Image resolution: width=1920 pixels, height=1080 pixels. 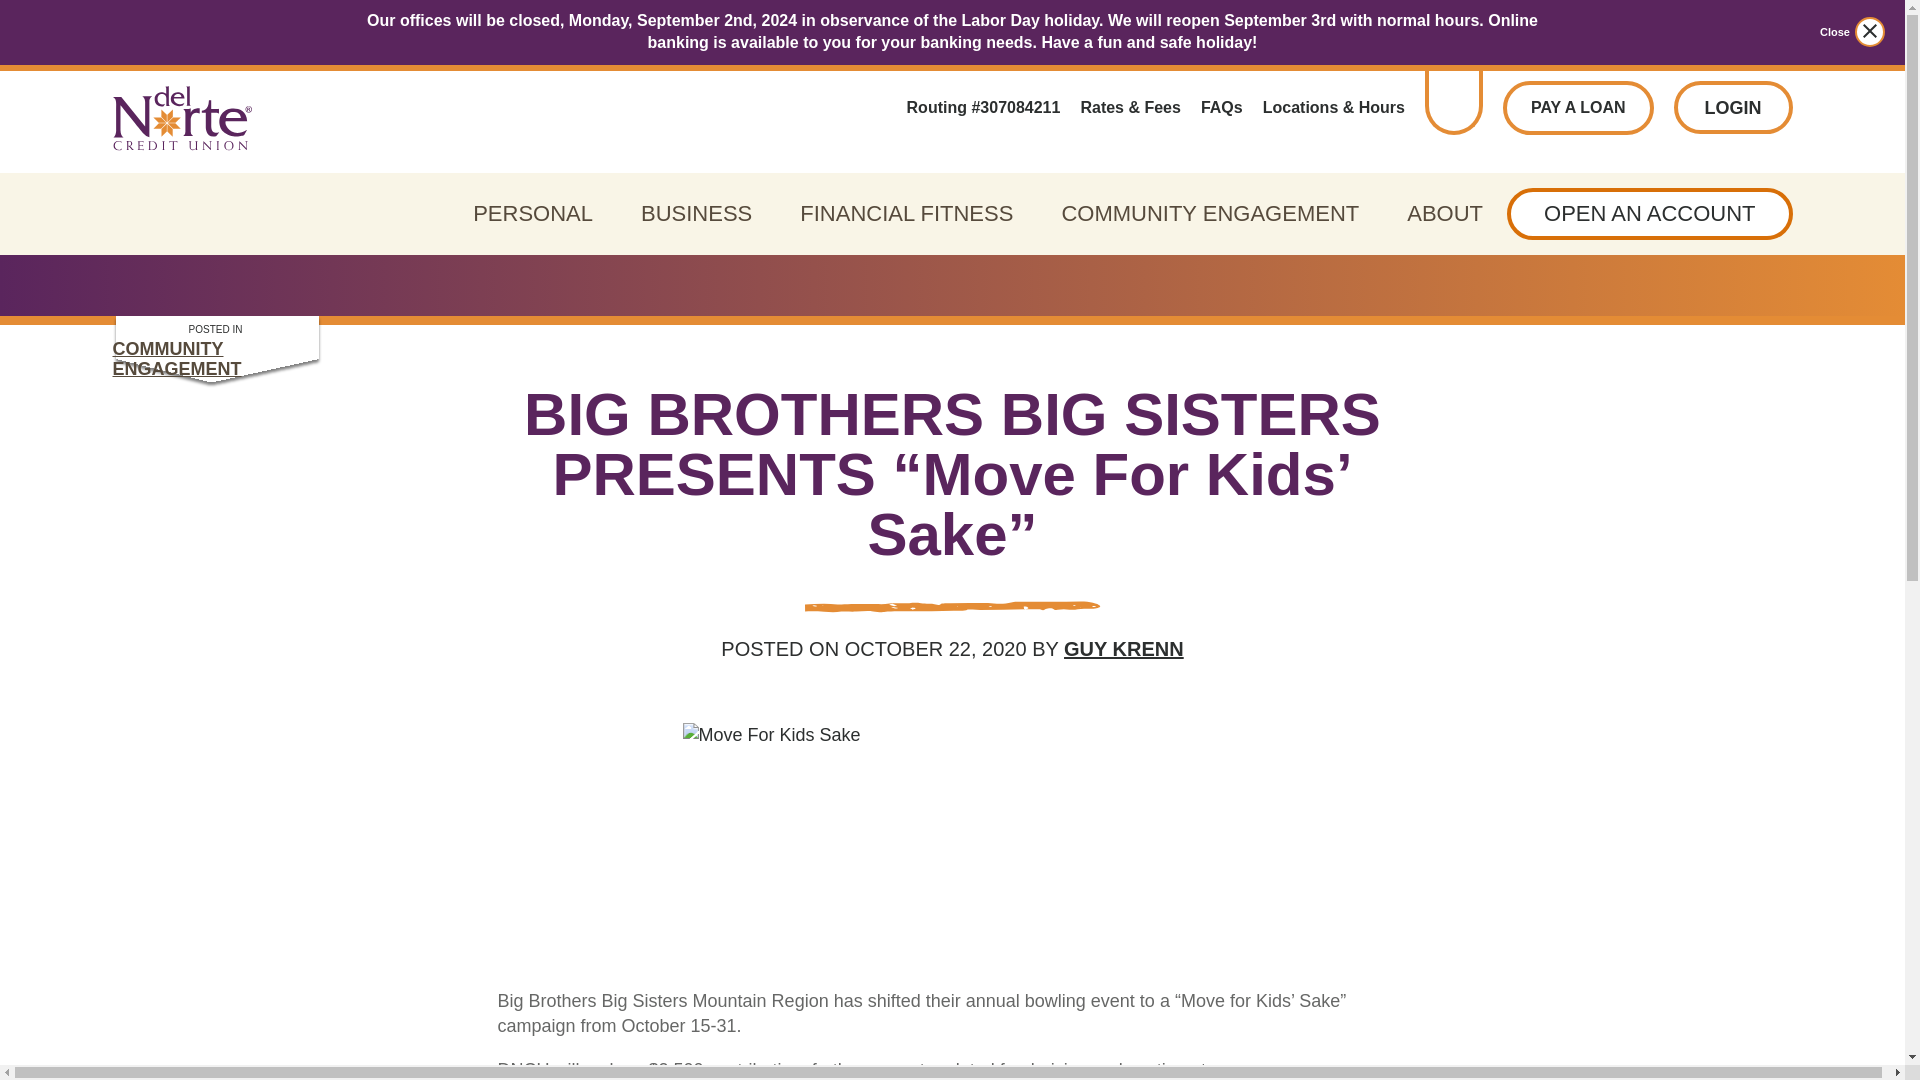 I want to click on FAQs, so click(x=1222, y=108).